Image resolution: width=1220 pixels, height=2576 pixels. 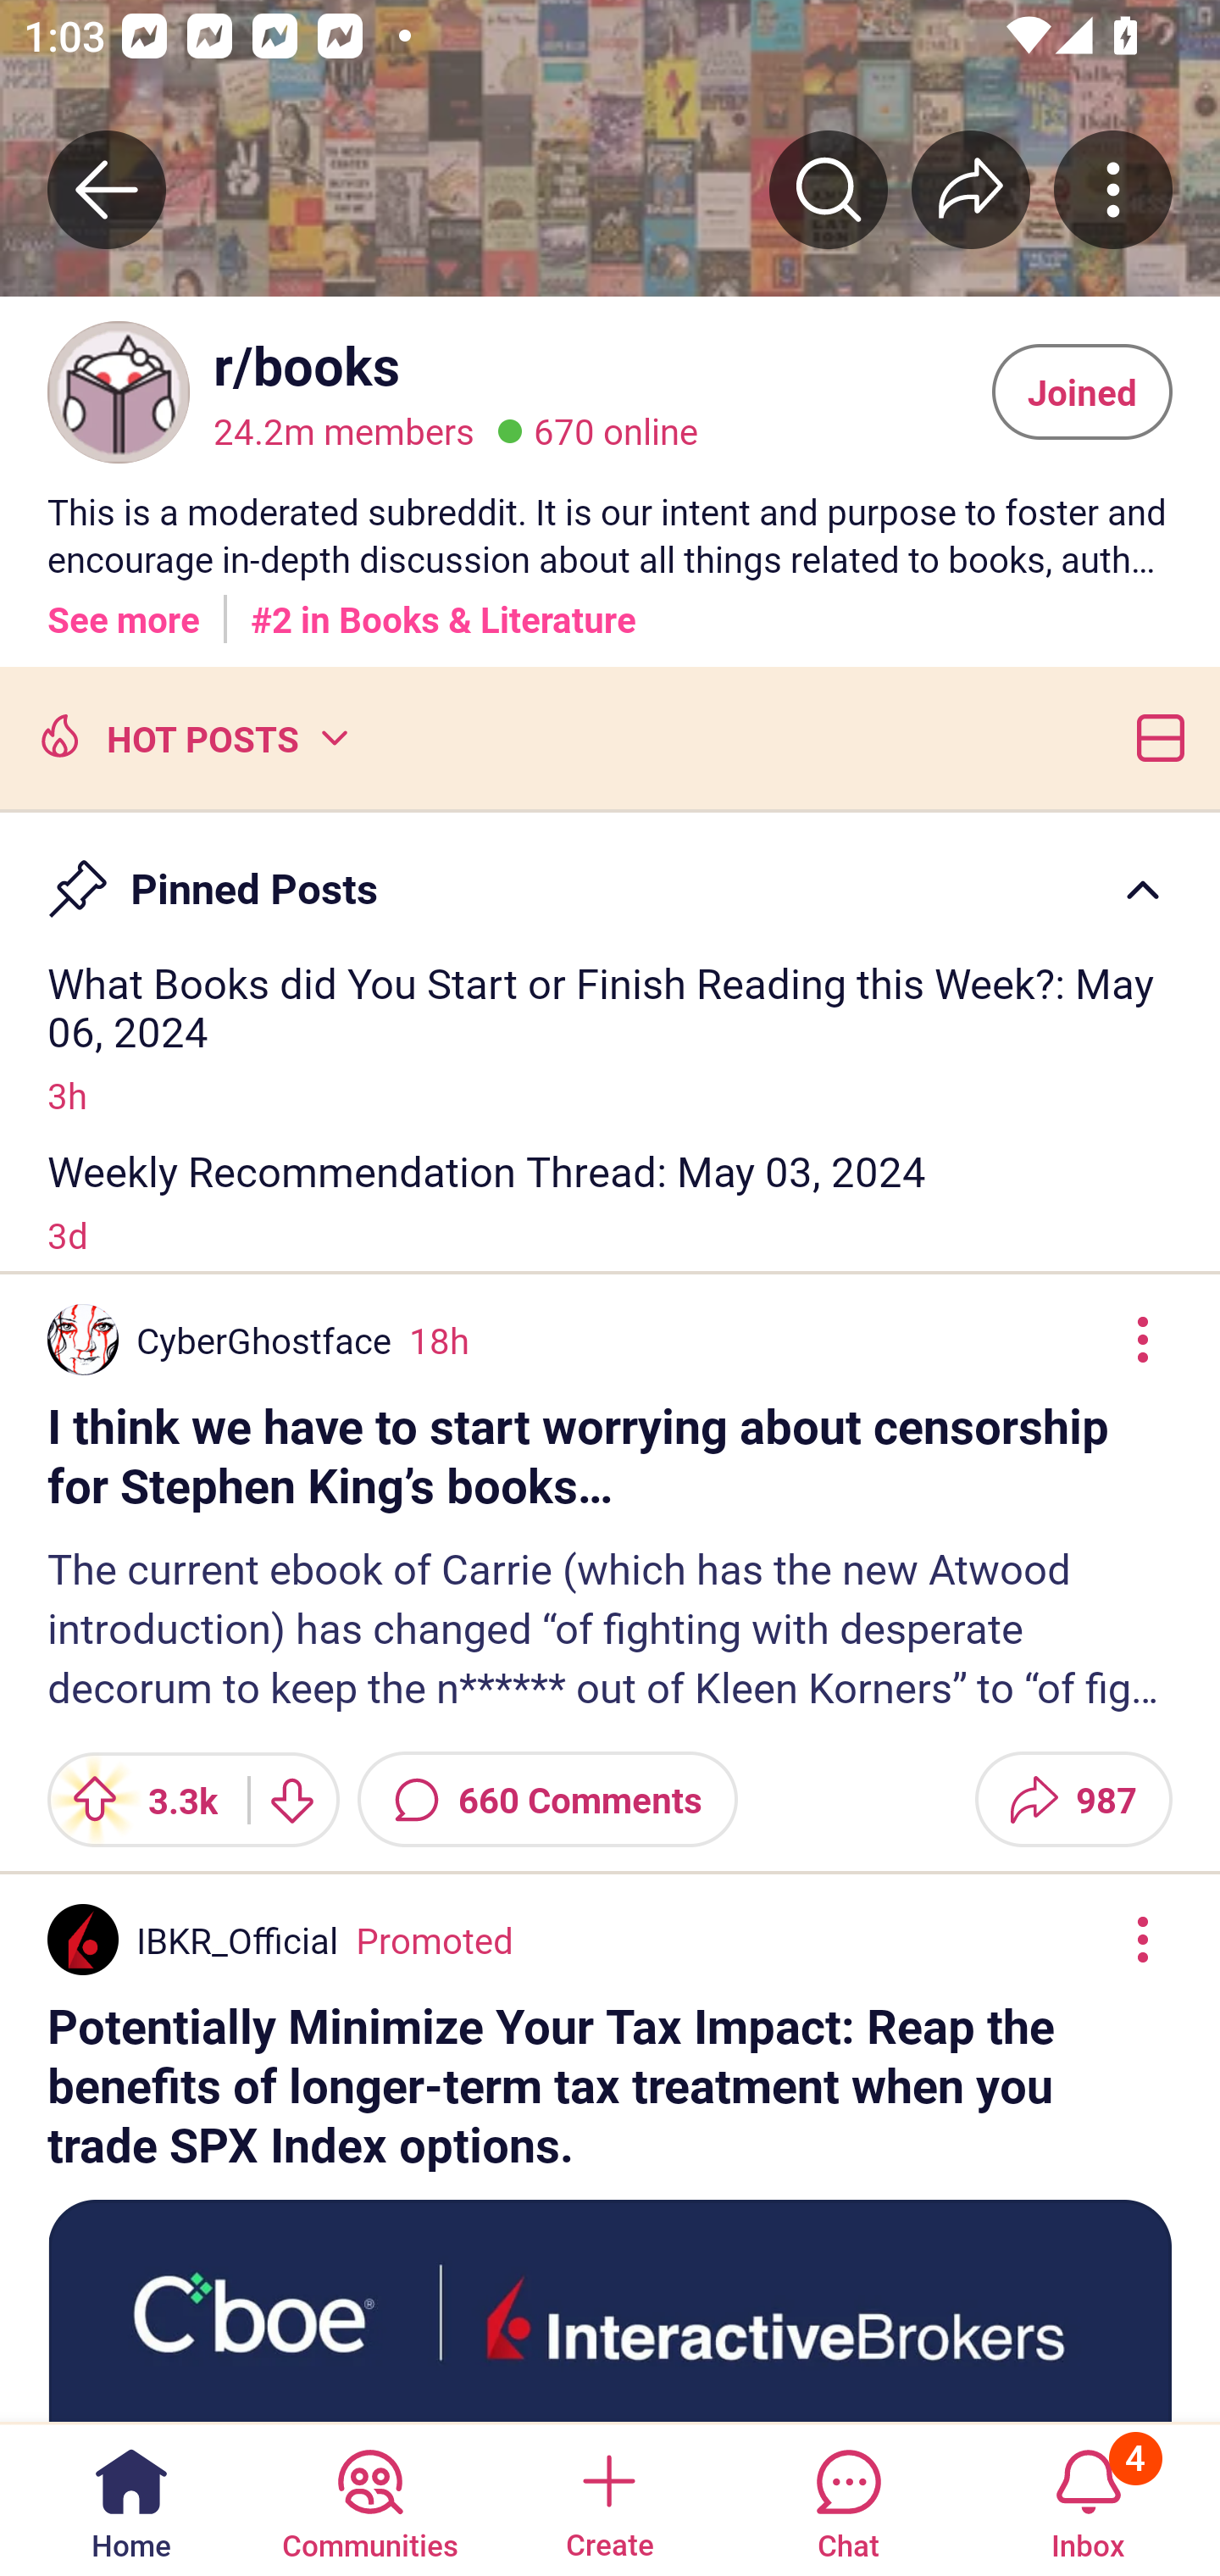 What do you see at coordinates (369, 2498) in the screenshot?
I see `Communities` at bounding box center [369, 2498].